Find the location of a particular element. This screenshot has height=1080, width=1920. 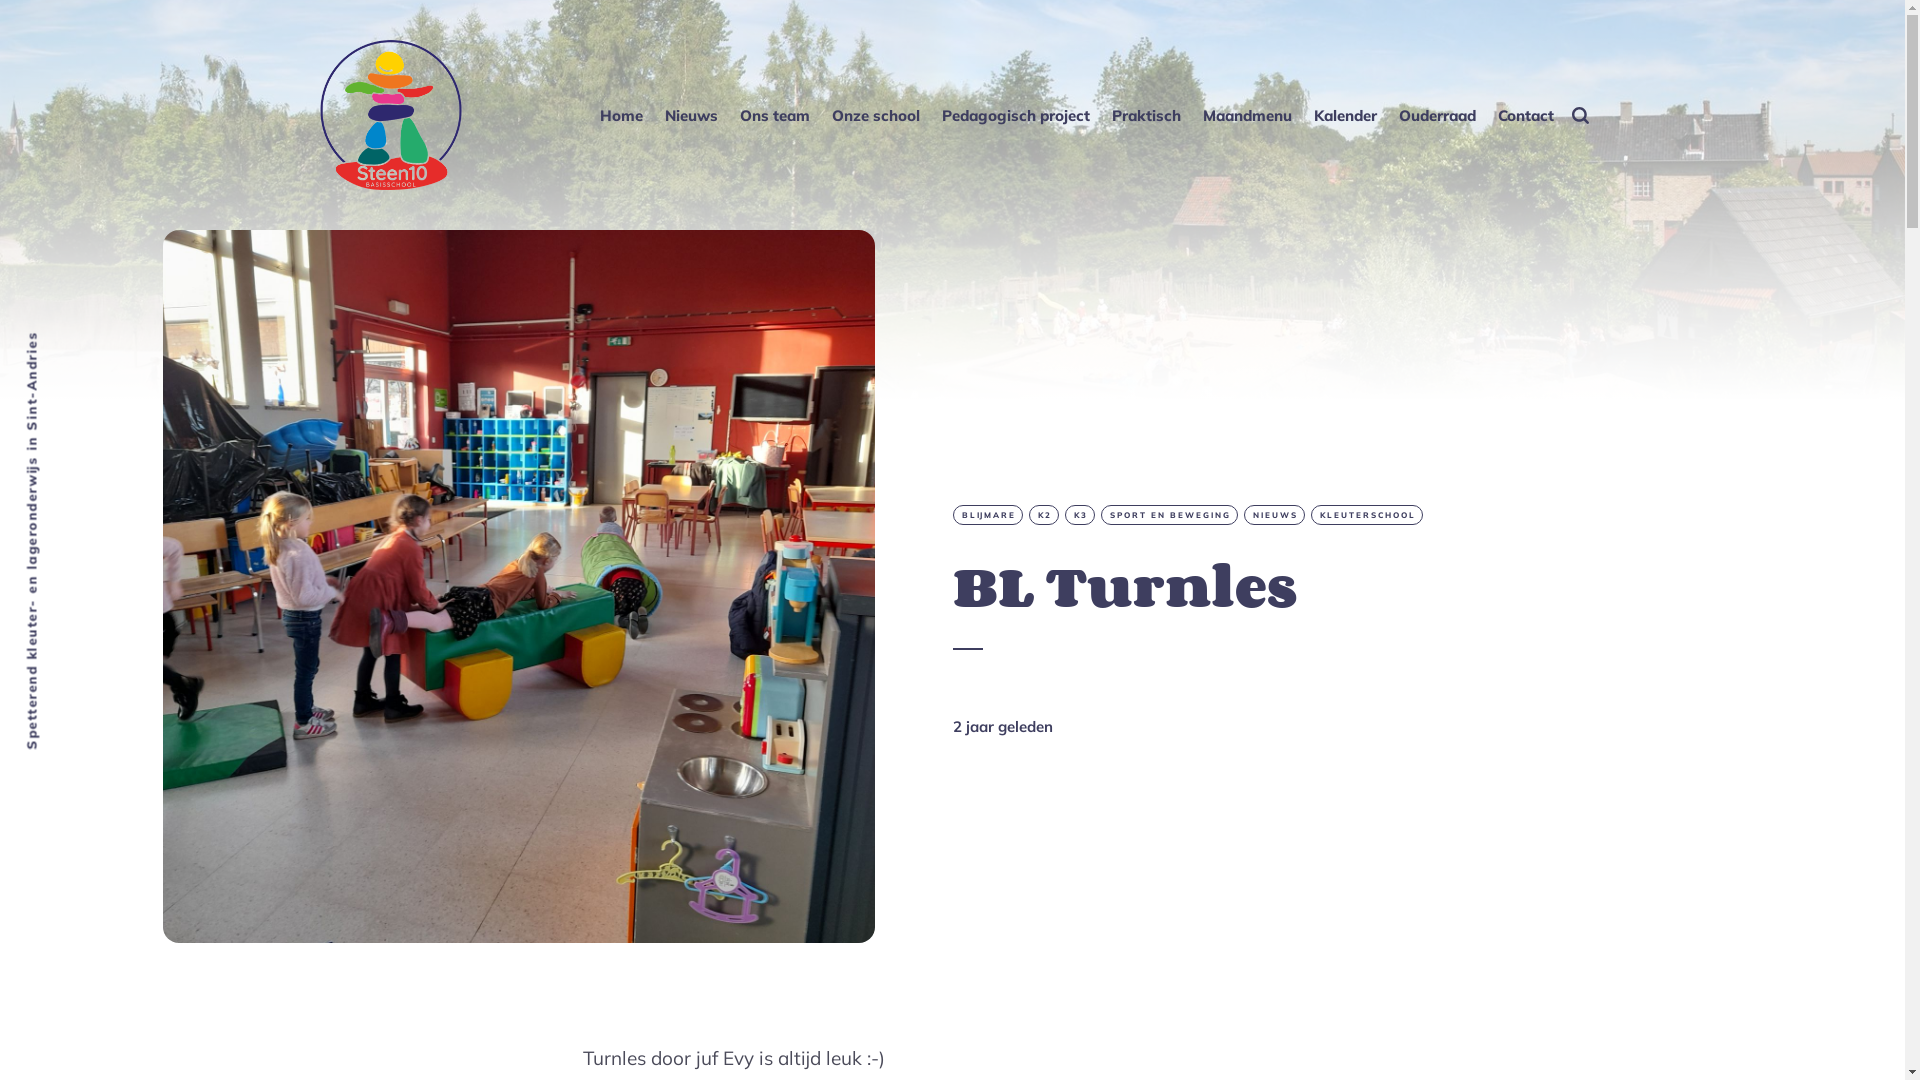

Ouderraad is located at coordinates (1438, 114).